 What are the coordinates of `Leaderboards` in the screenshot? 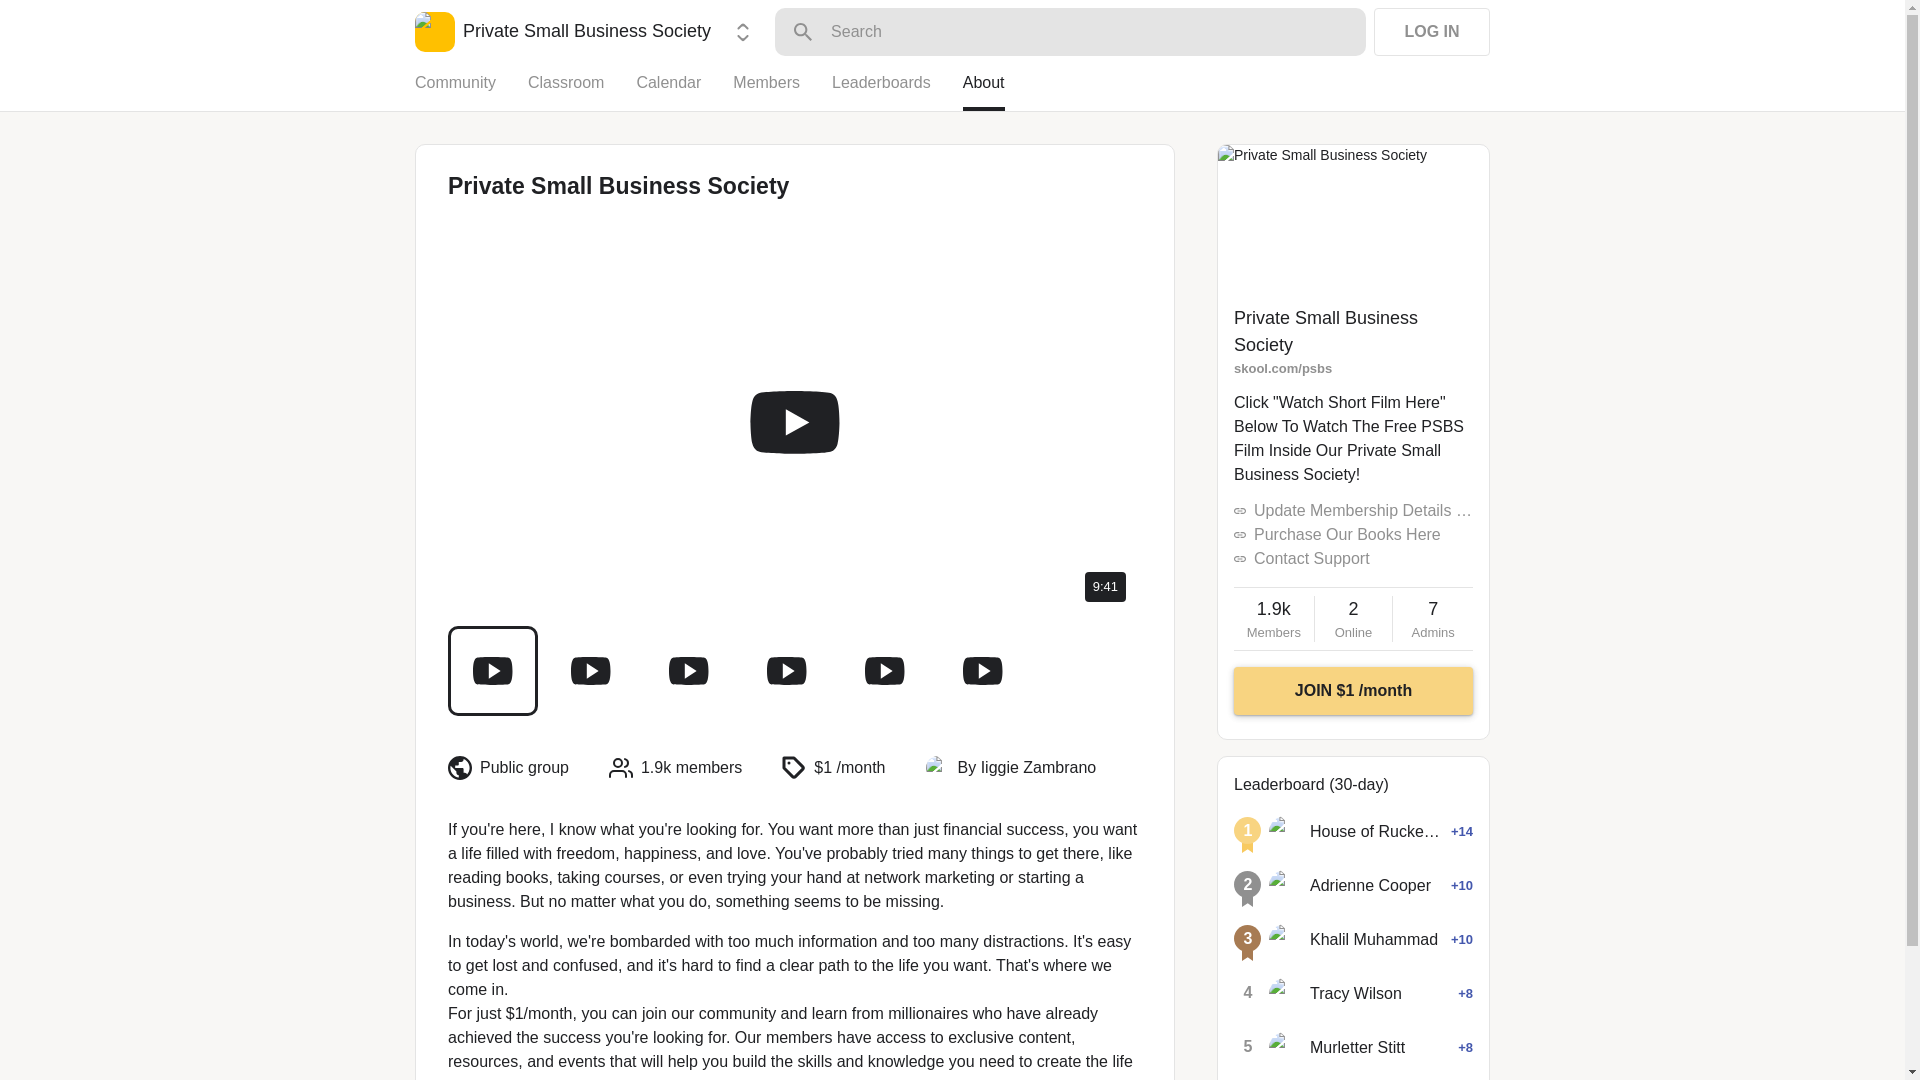 It's located at (897, 91).